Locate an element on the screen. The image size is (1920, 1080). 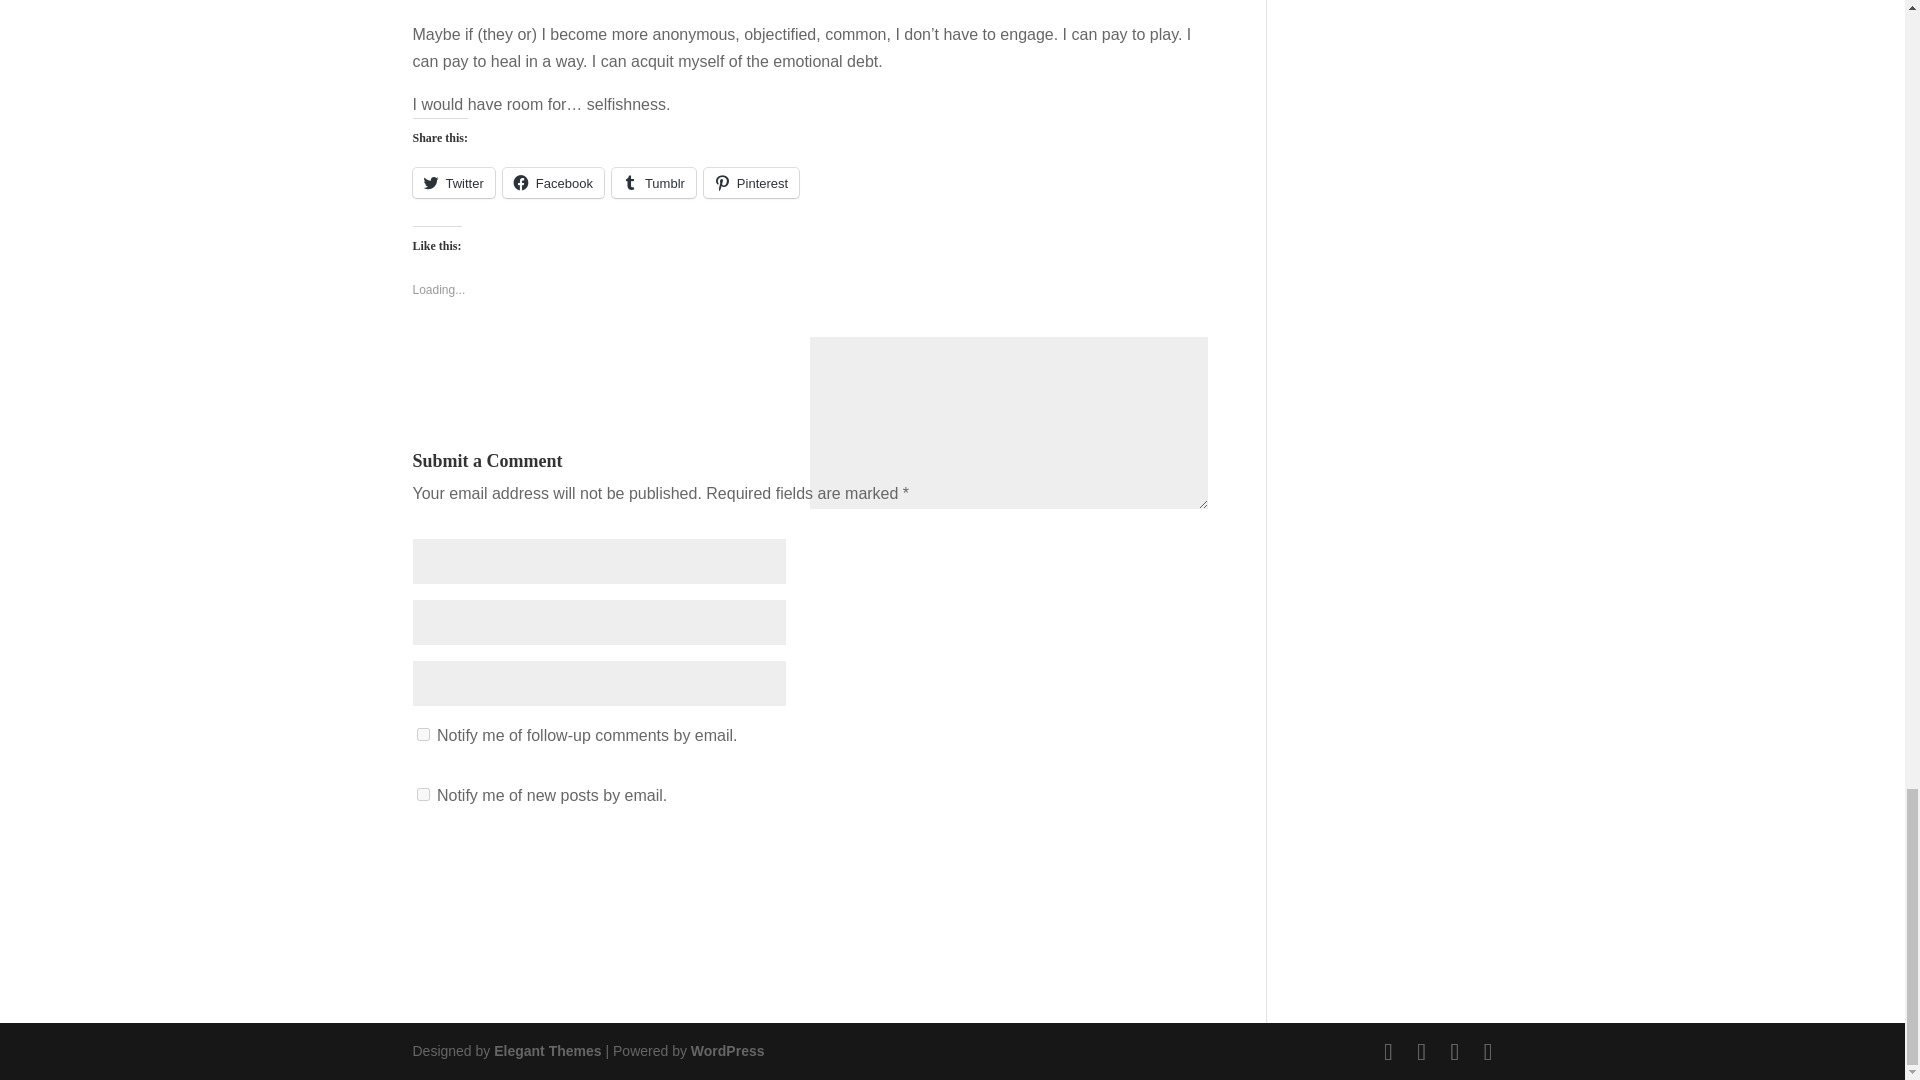
Click to share on Pinterest is located at coordinates (751, 182).